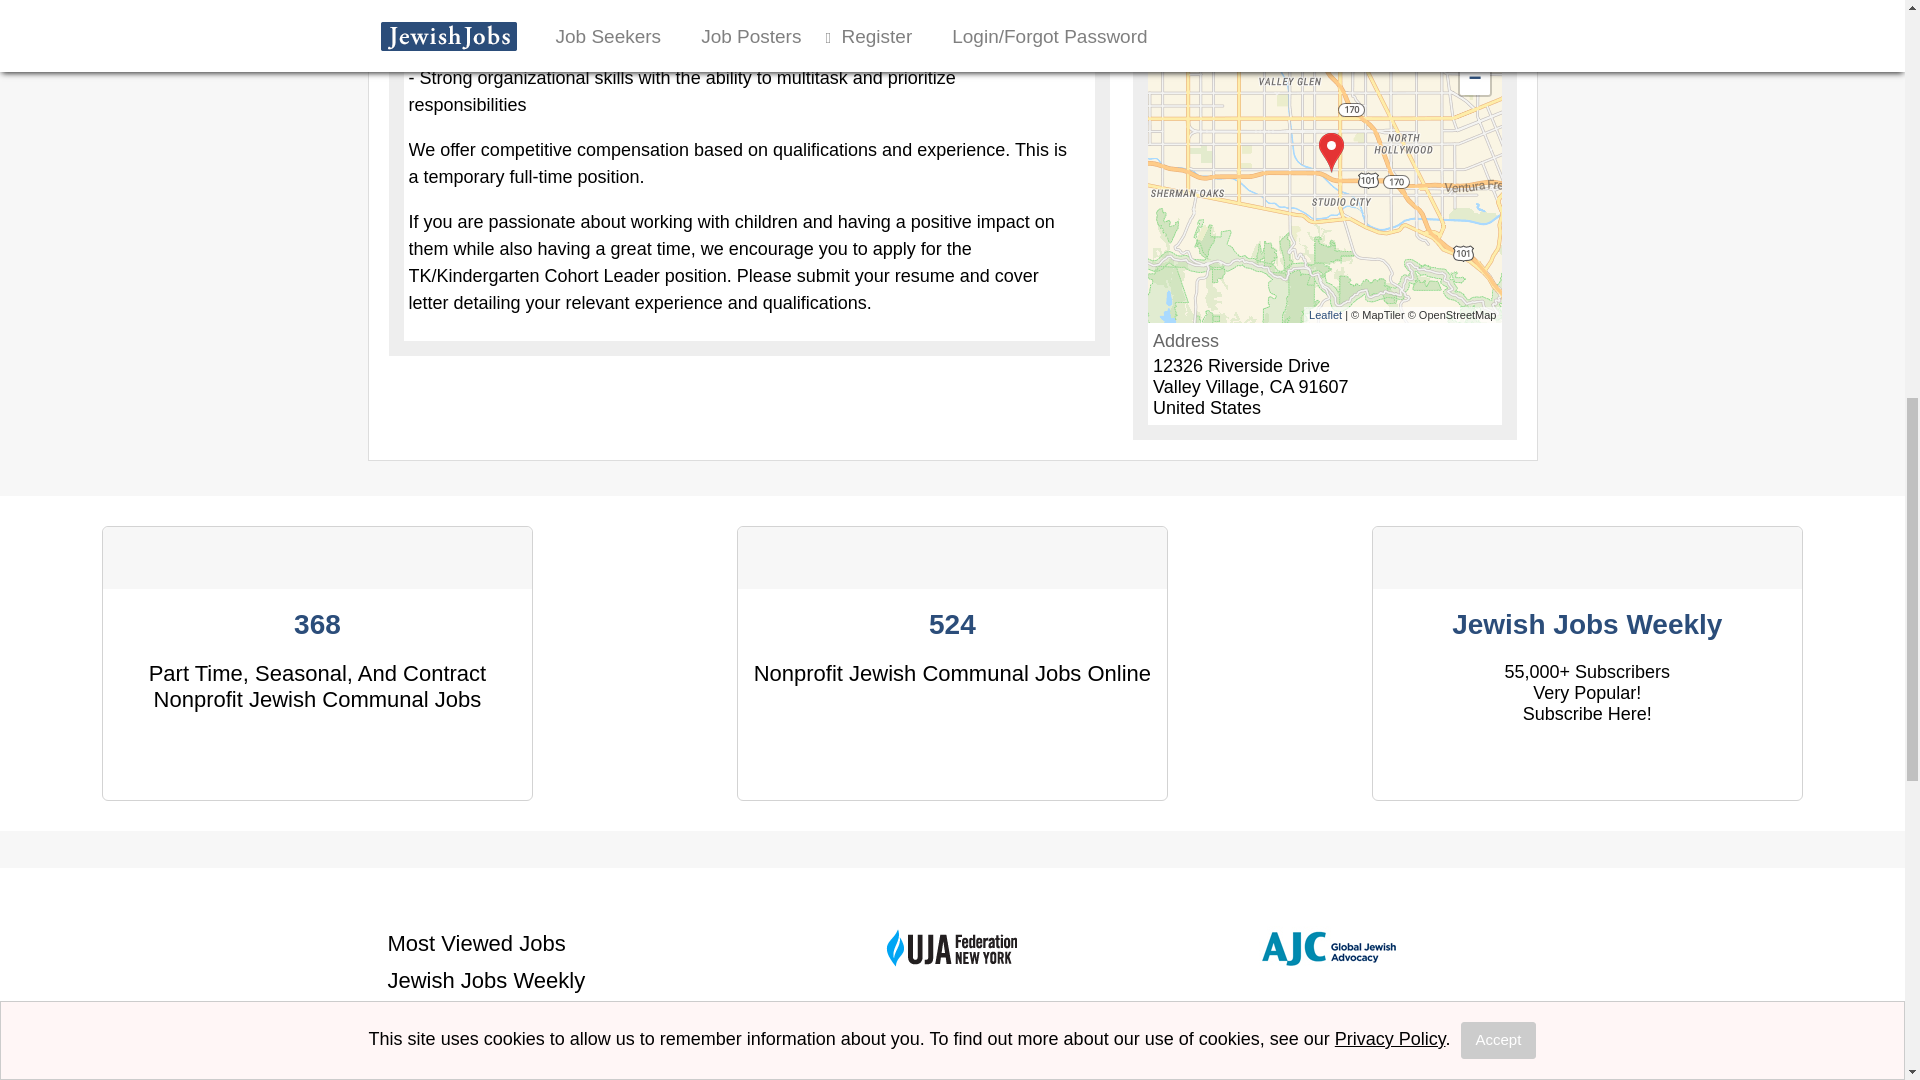  What do you see at coordinates (1326, 313) in the screenshot?
I see `Leaflet` at bounding box center [1326, 313].